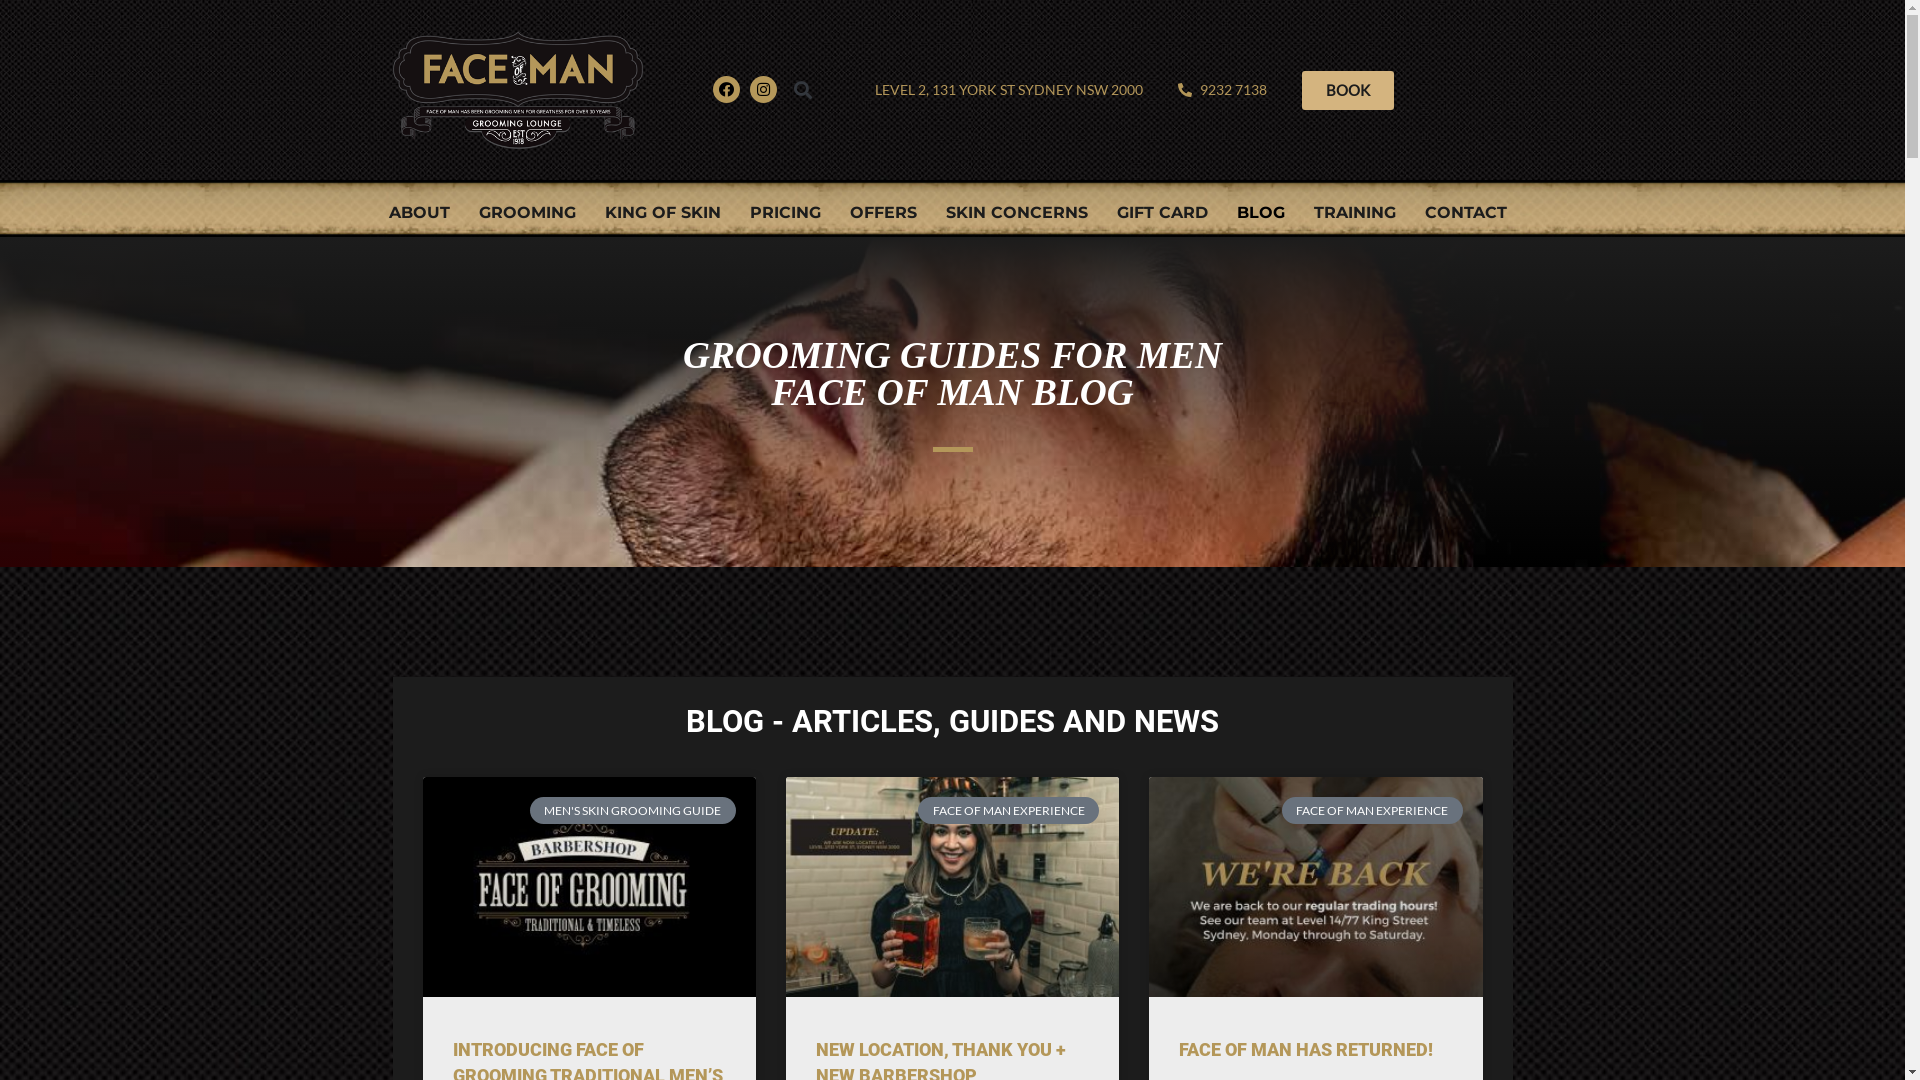 The height and width of the screenshot is (1080, 1920). Describe the element at coordinates (1017, 213) in the screenshot. I see `SKIN CONCERNS` at that location.